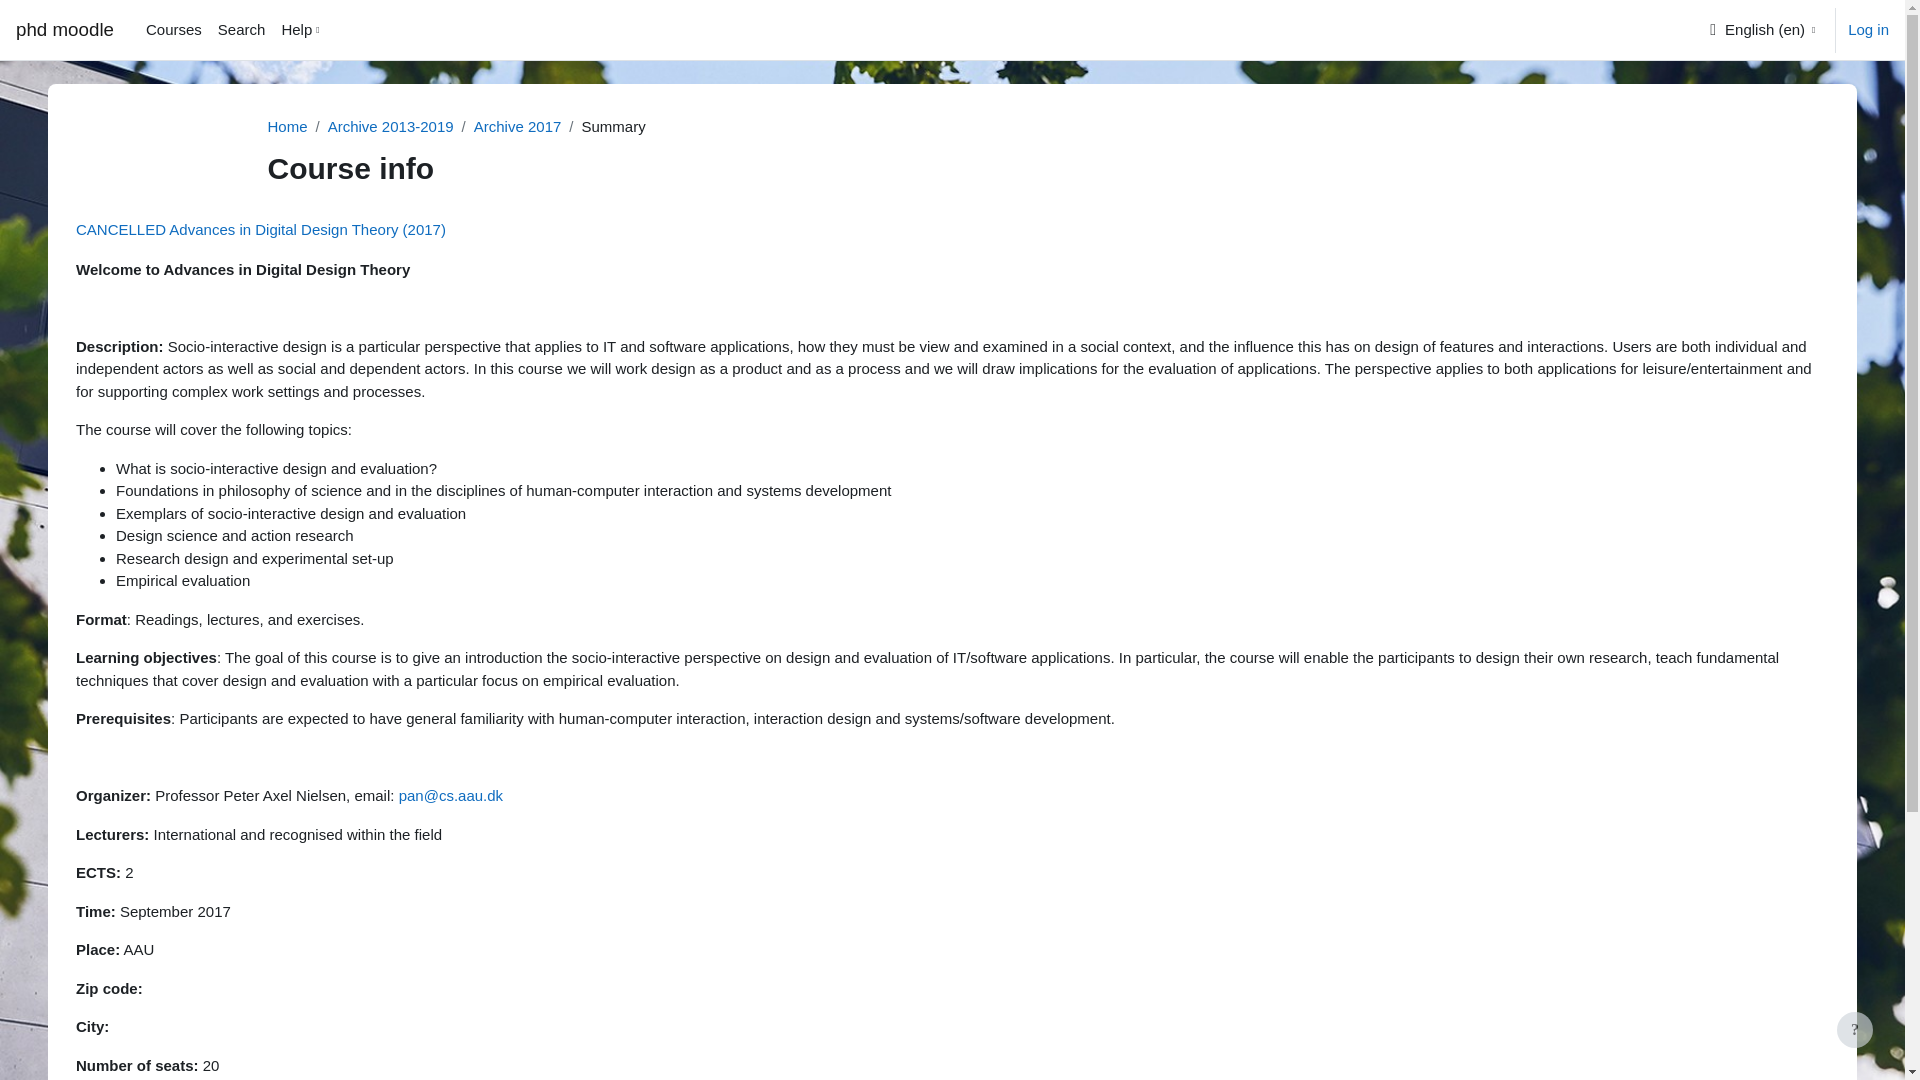 This screenshot has width=1920, height=1080. What do you see at coordinates (1868, 30) in the screenshot?
I see `Log in` at bounding box center [1868, 30].